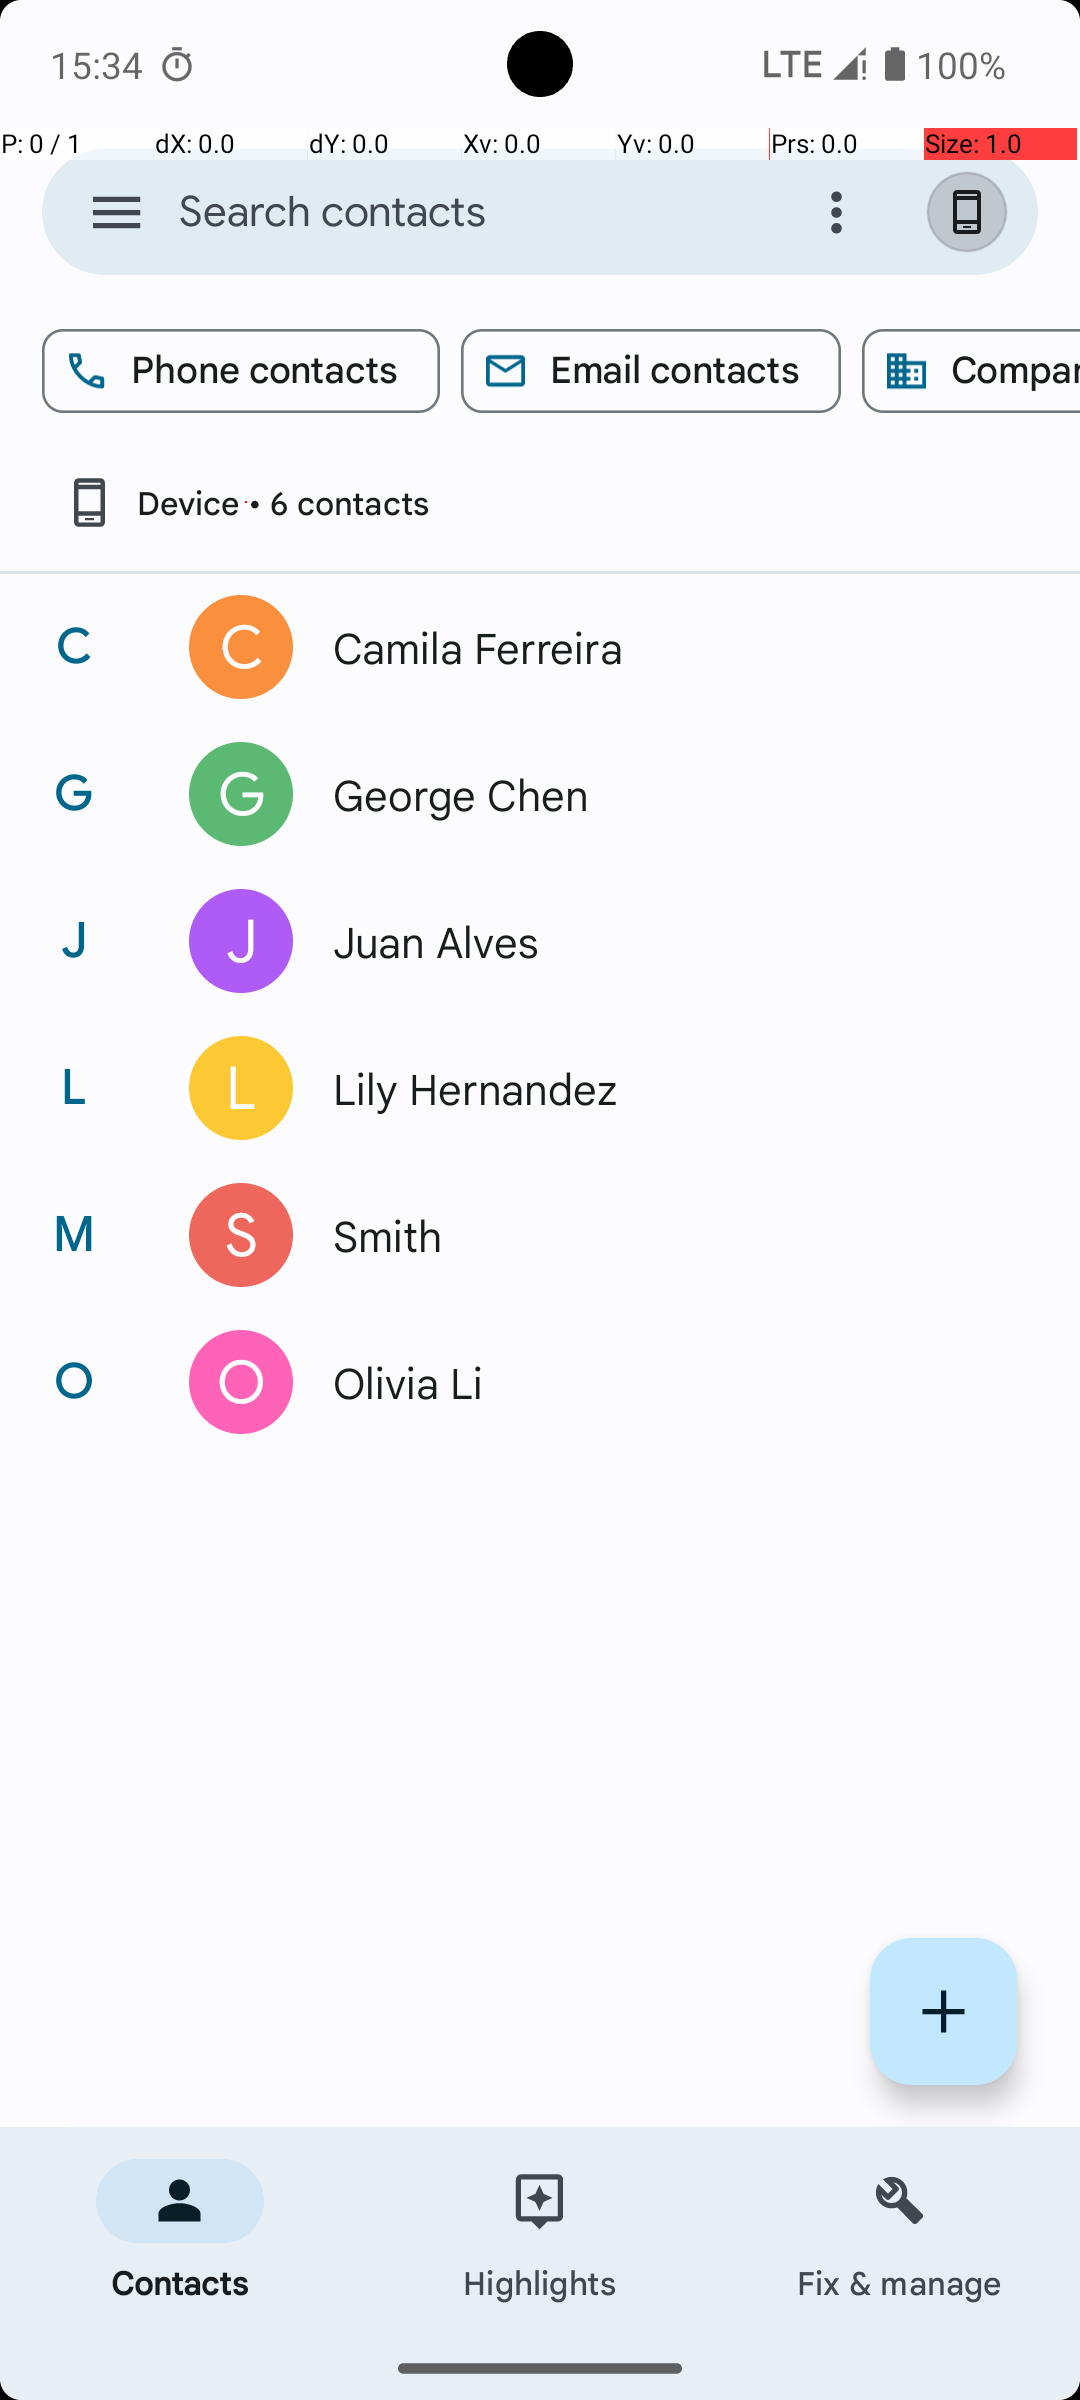  I want to click on Olivia Li, so click(664, 1382).